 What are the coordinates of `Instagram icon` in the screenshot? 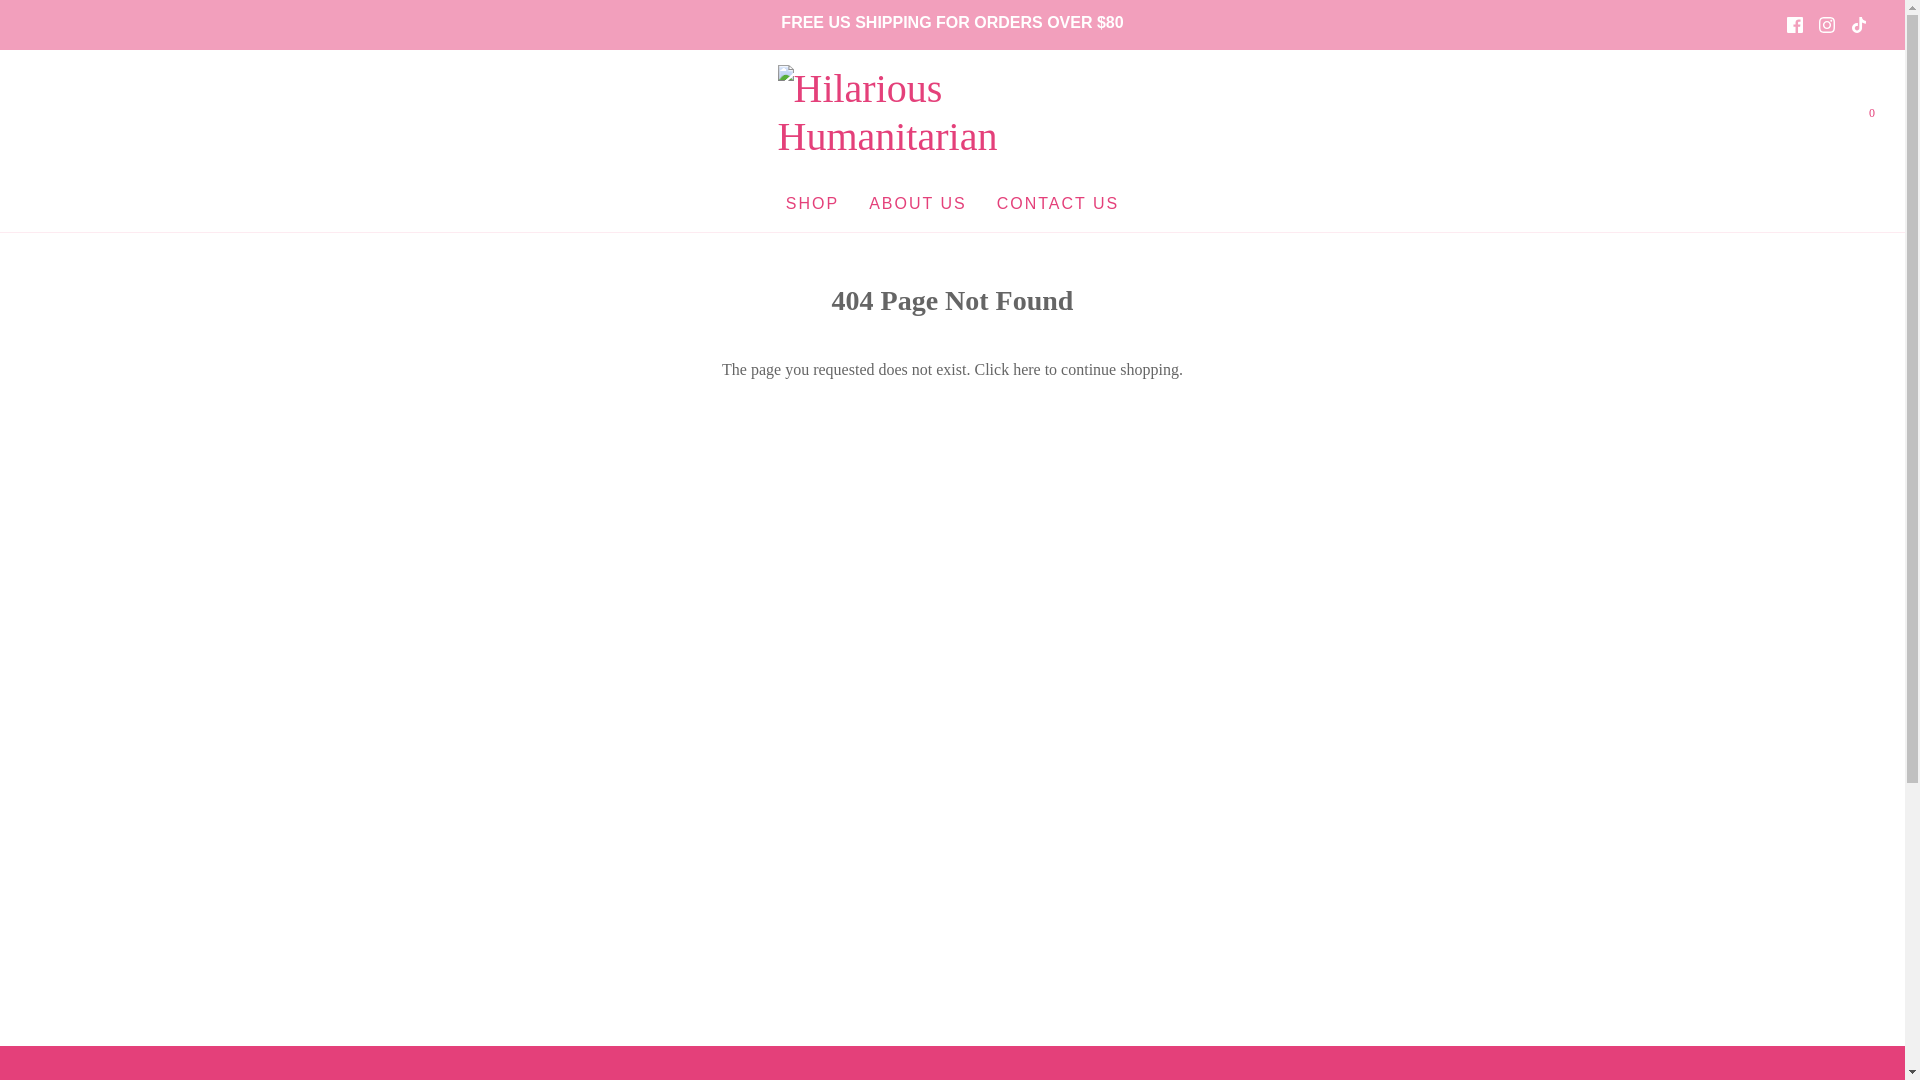 It's located at (1826, 24).